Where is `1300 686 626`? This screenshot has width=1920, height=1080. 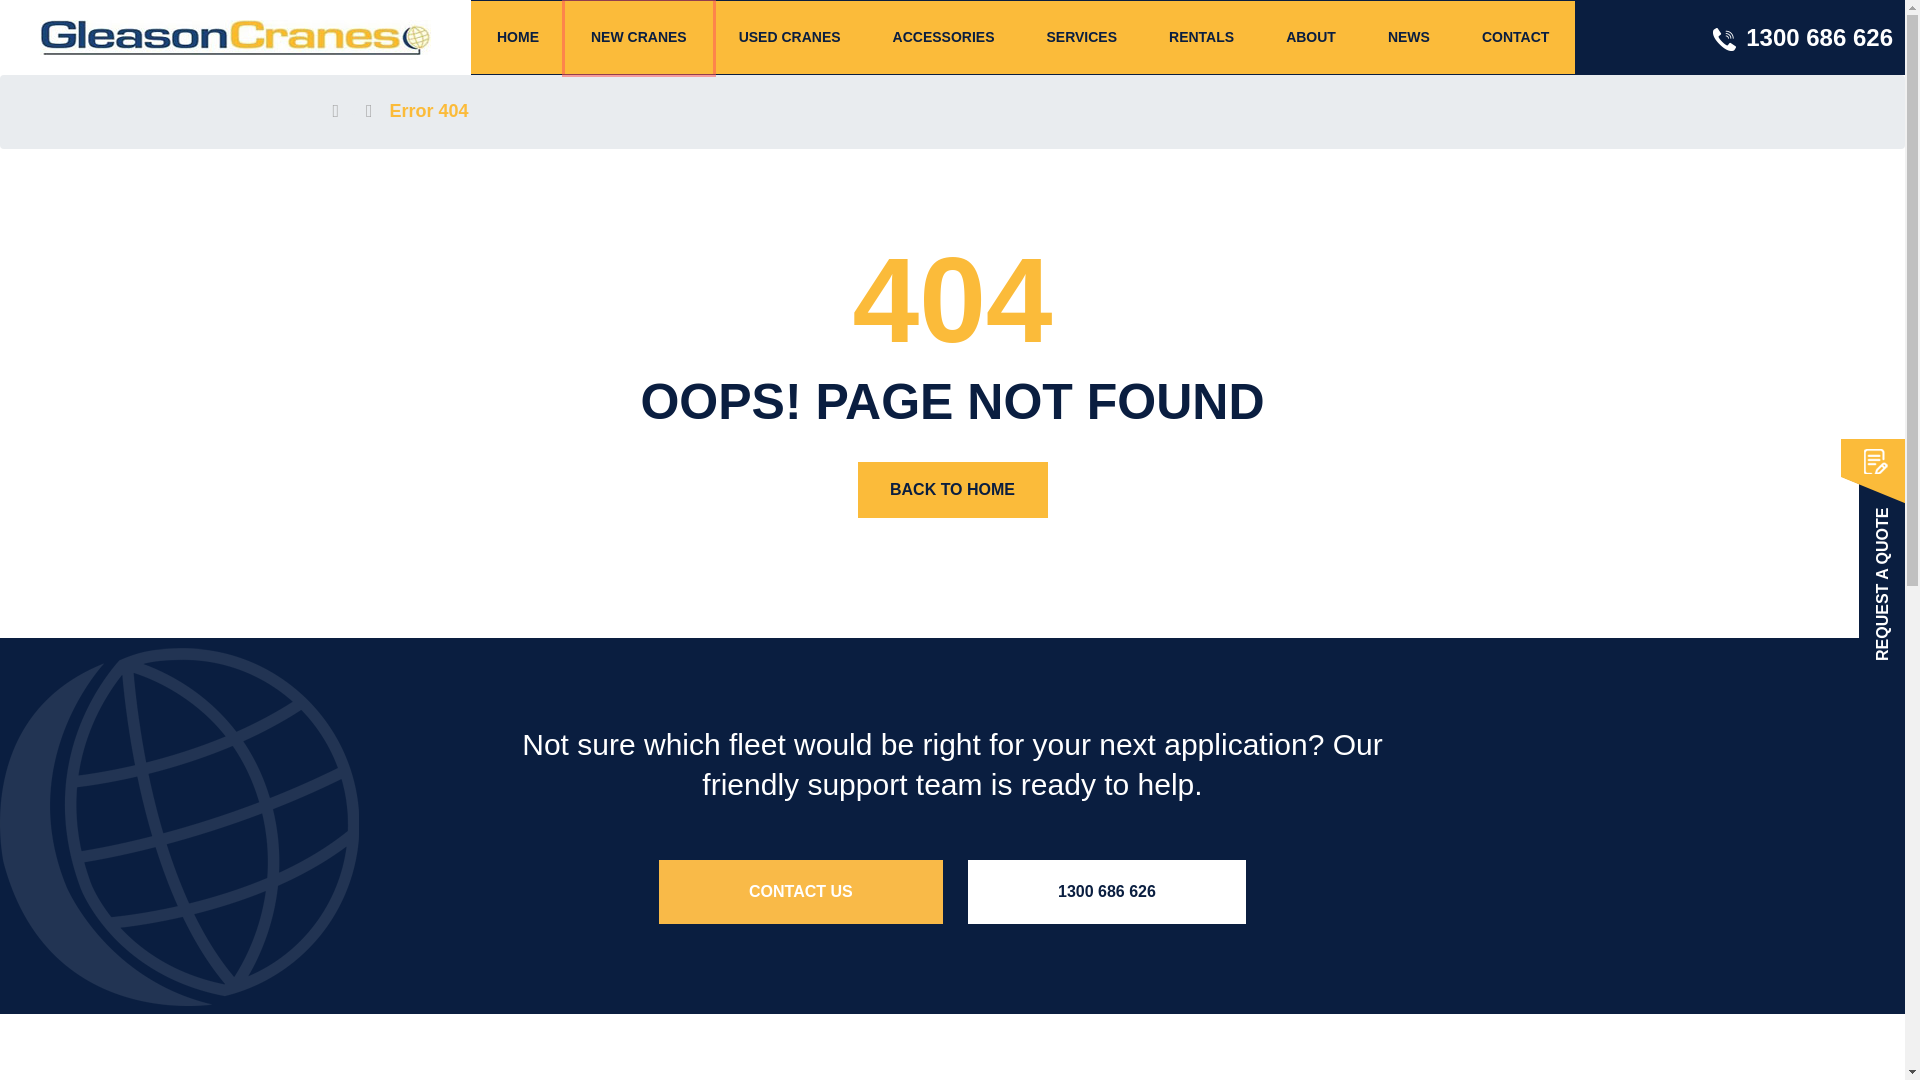
1300 686 626 is located at coordinates (1107, 892).